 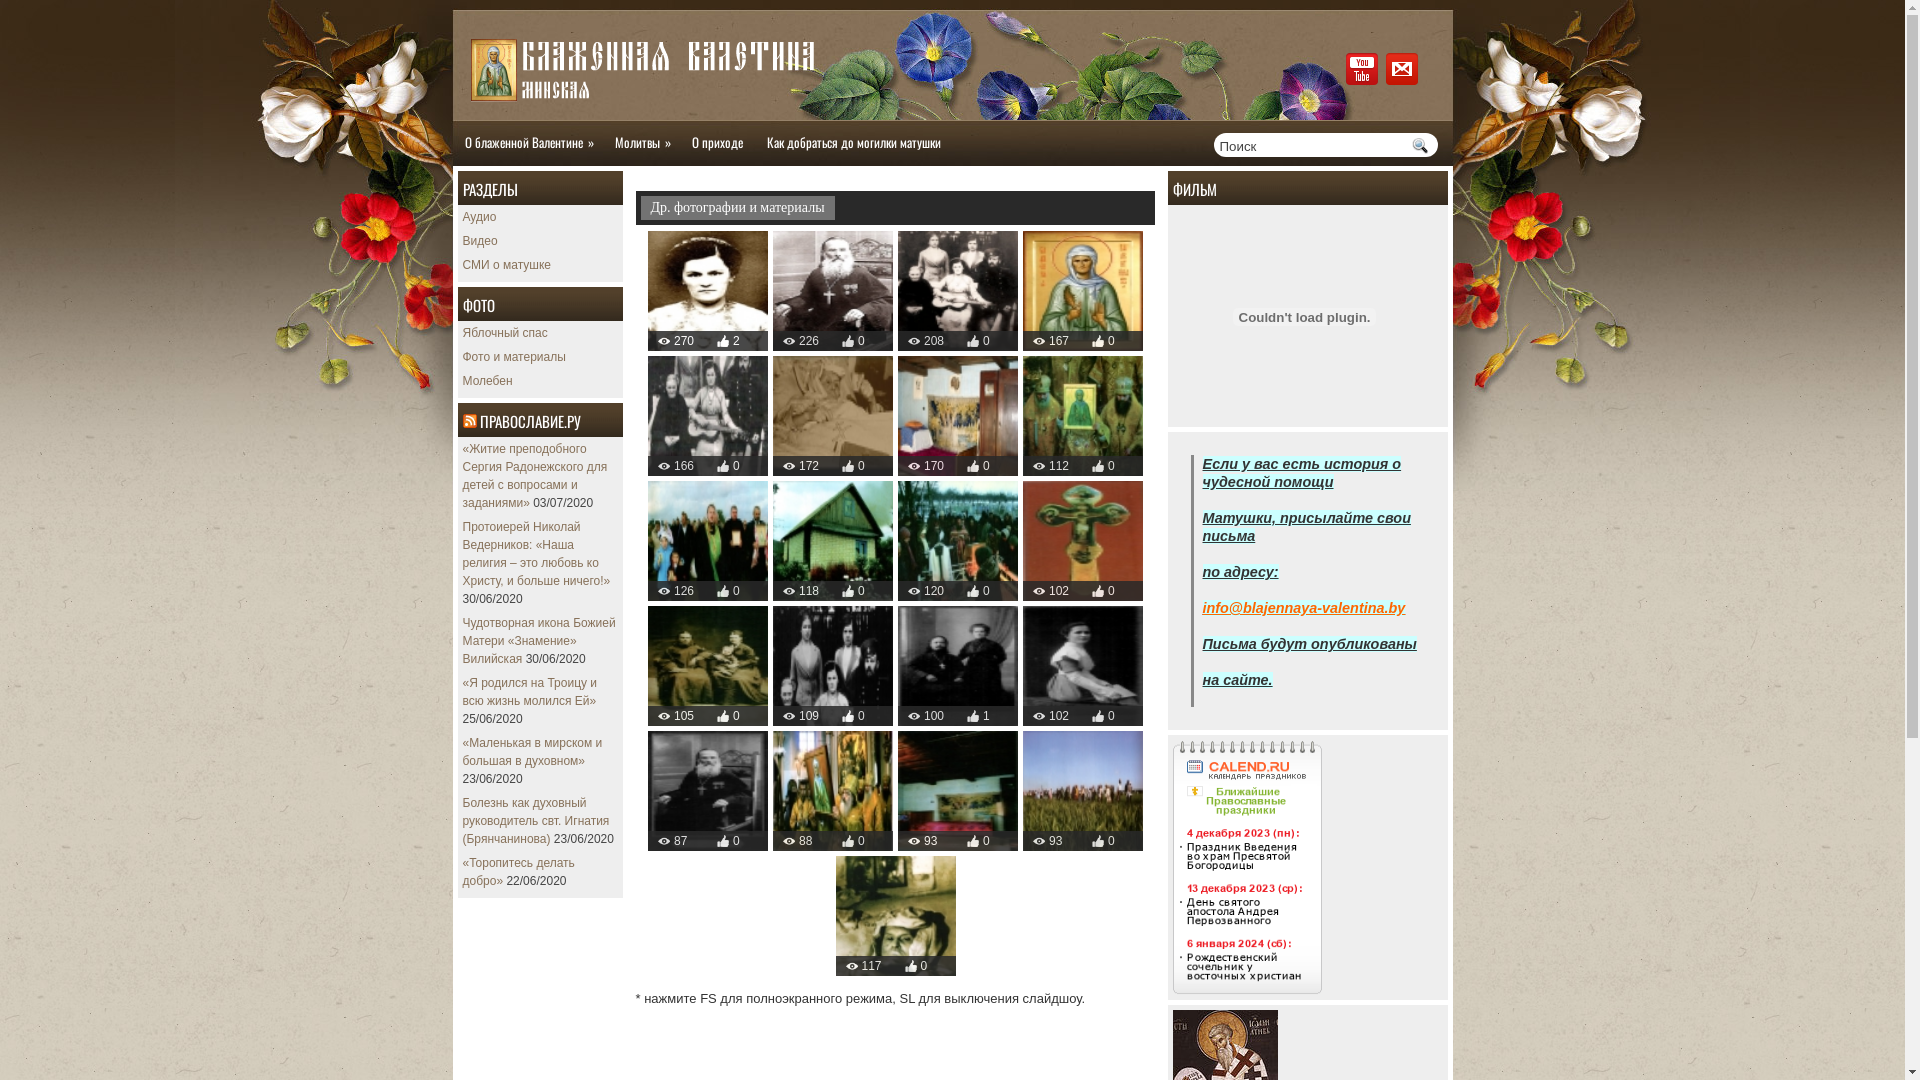 I want to click on 102
0, so click(x=1083, y=666).